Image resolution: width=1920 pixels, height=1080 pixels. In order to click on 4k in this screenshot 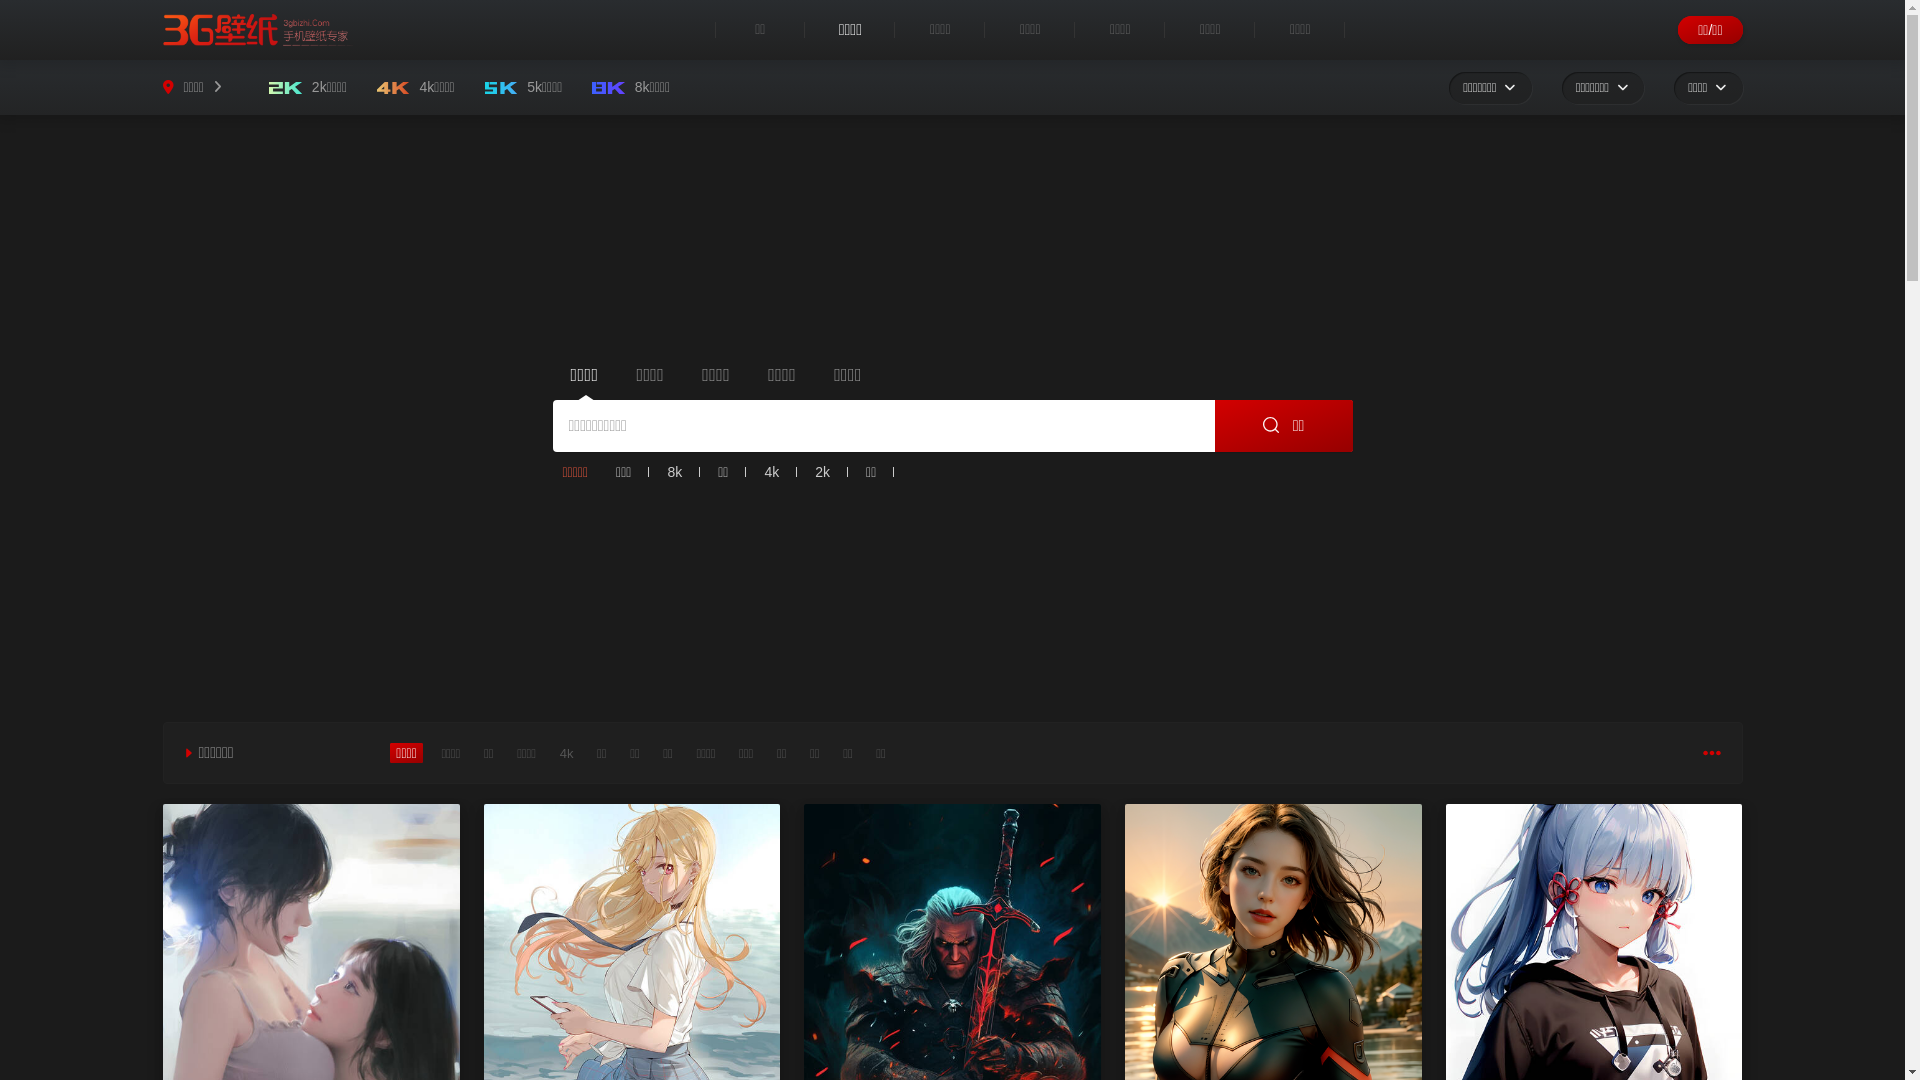, I will do `click(567, 754)`.